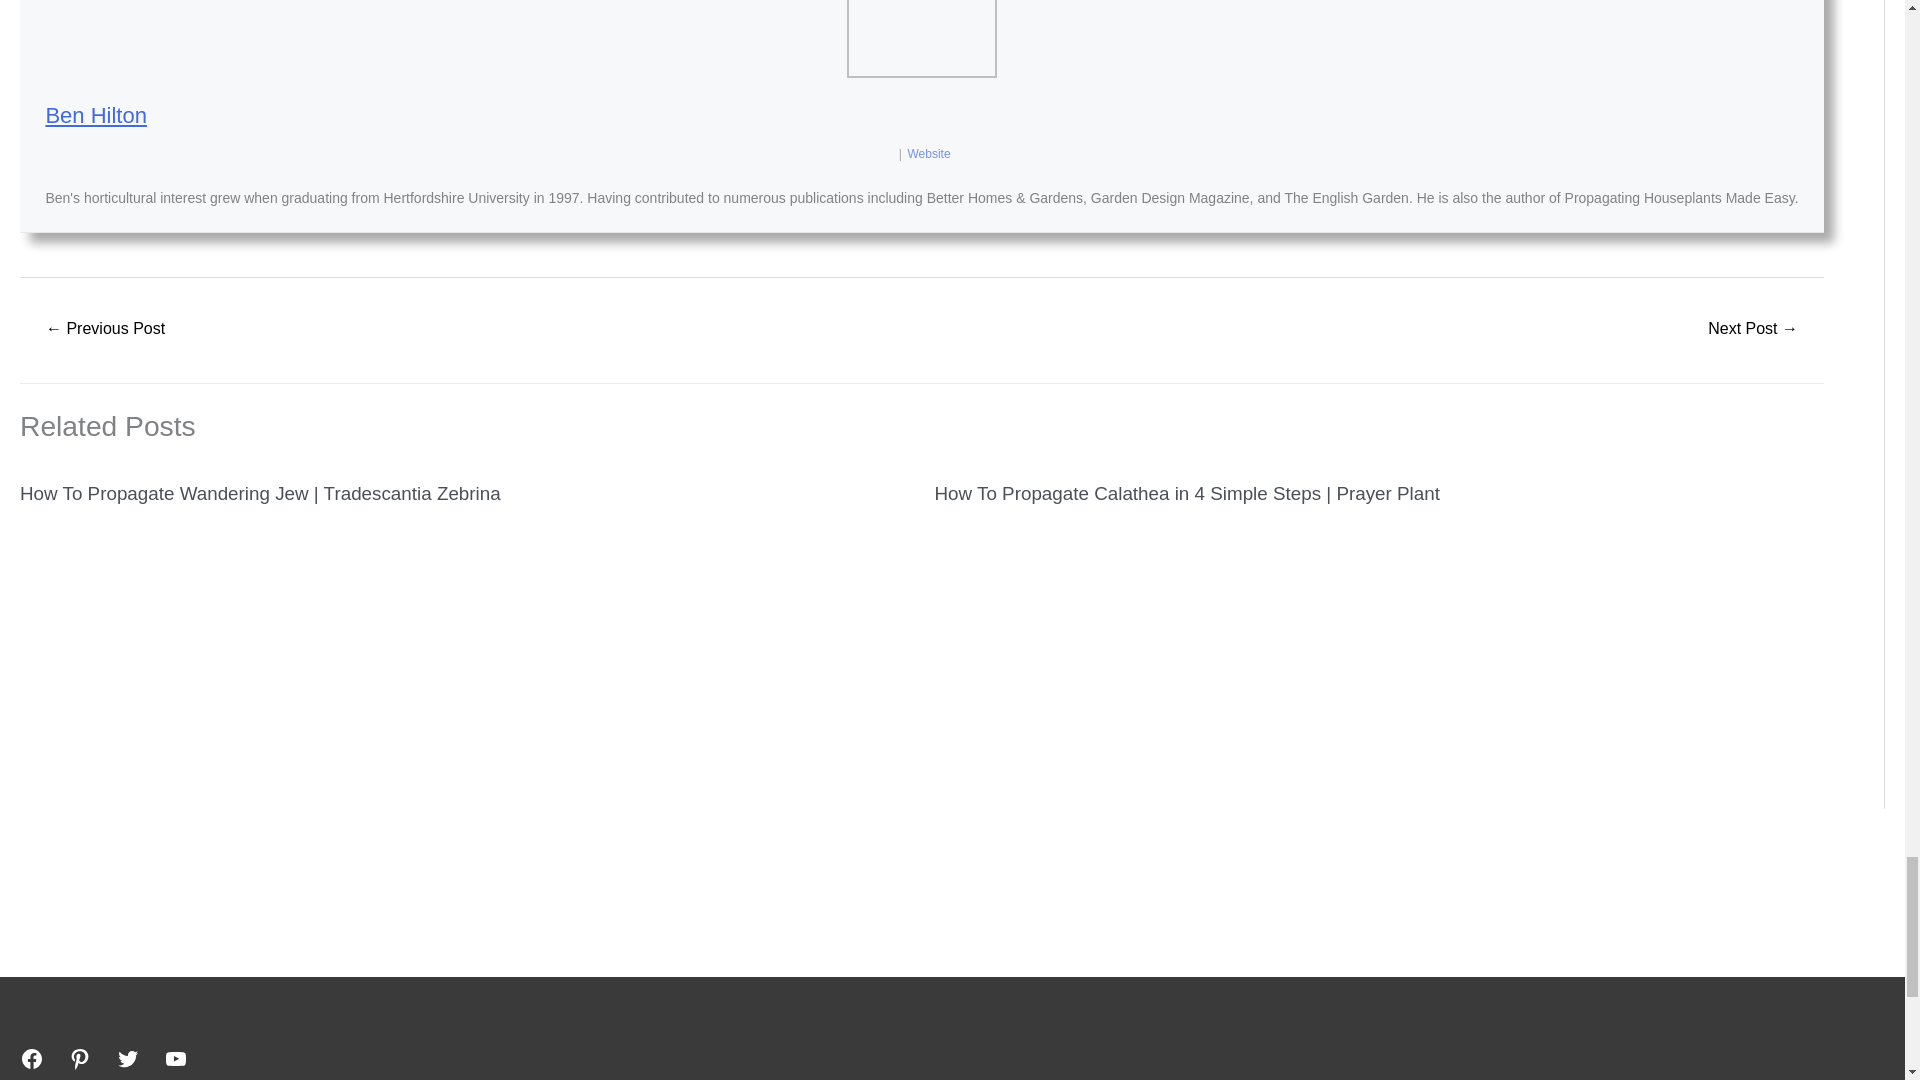  I want to click on Facebook, so click(32, 1058).